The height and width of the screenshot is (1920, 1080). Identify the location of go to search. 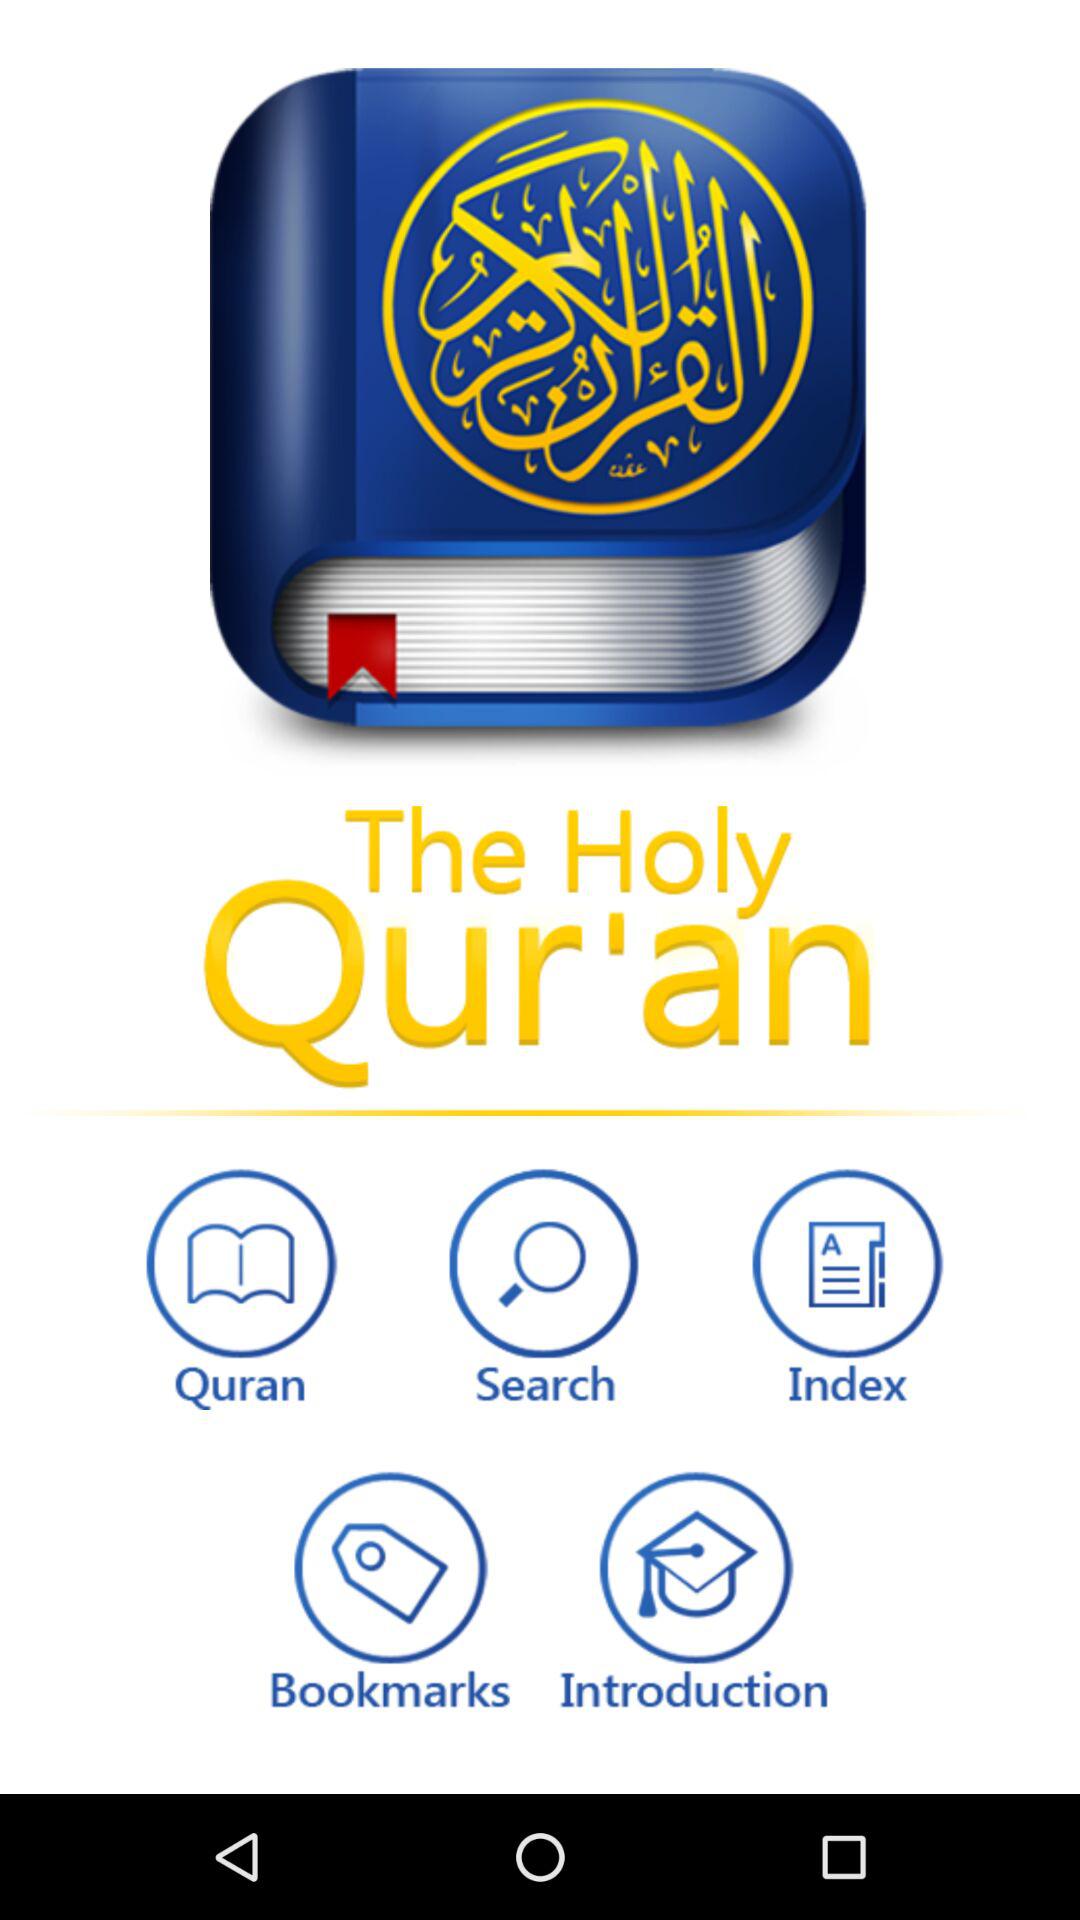
(540, 1284).